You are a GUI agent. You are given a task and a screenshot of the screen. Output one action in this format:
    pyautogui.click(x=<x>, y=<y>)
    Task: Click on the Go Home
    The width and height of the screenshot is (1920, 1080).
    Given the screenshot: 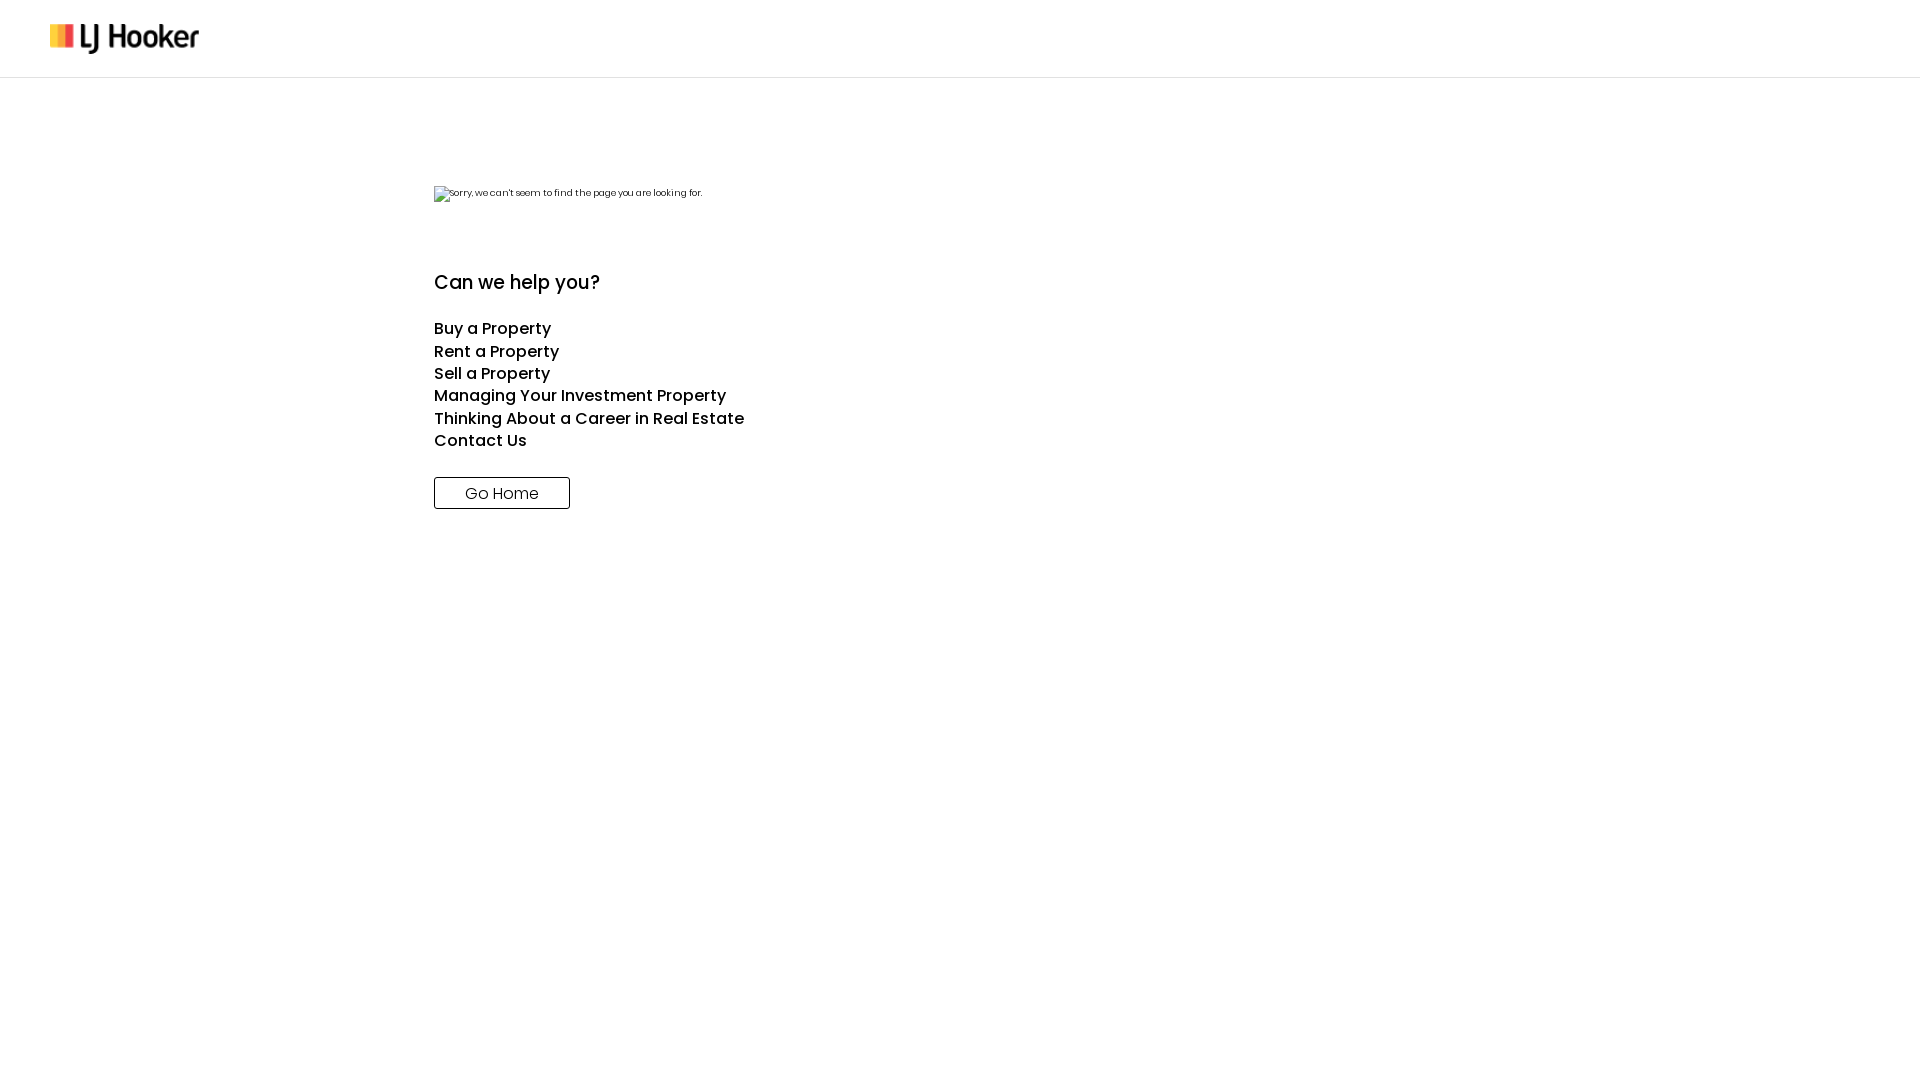 What is the action you would take?
    pyautogui.click(x=502, y=492)
    